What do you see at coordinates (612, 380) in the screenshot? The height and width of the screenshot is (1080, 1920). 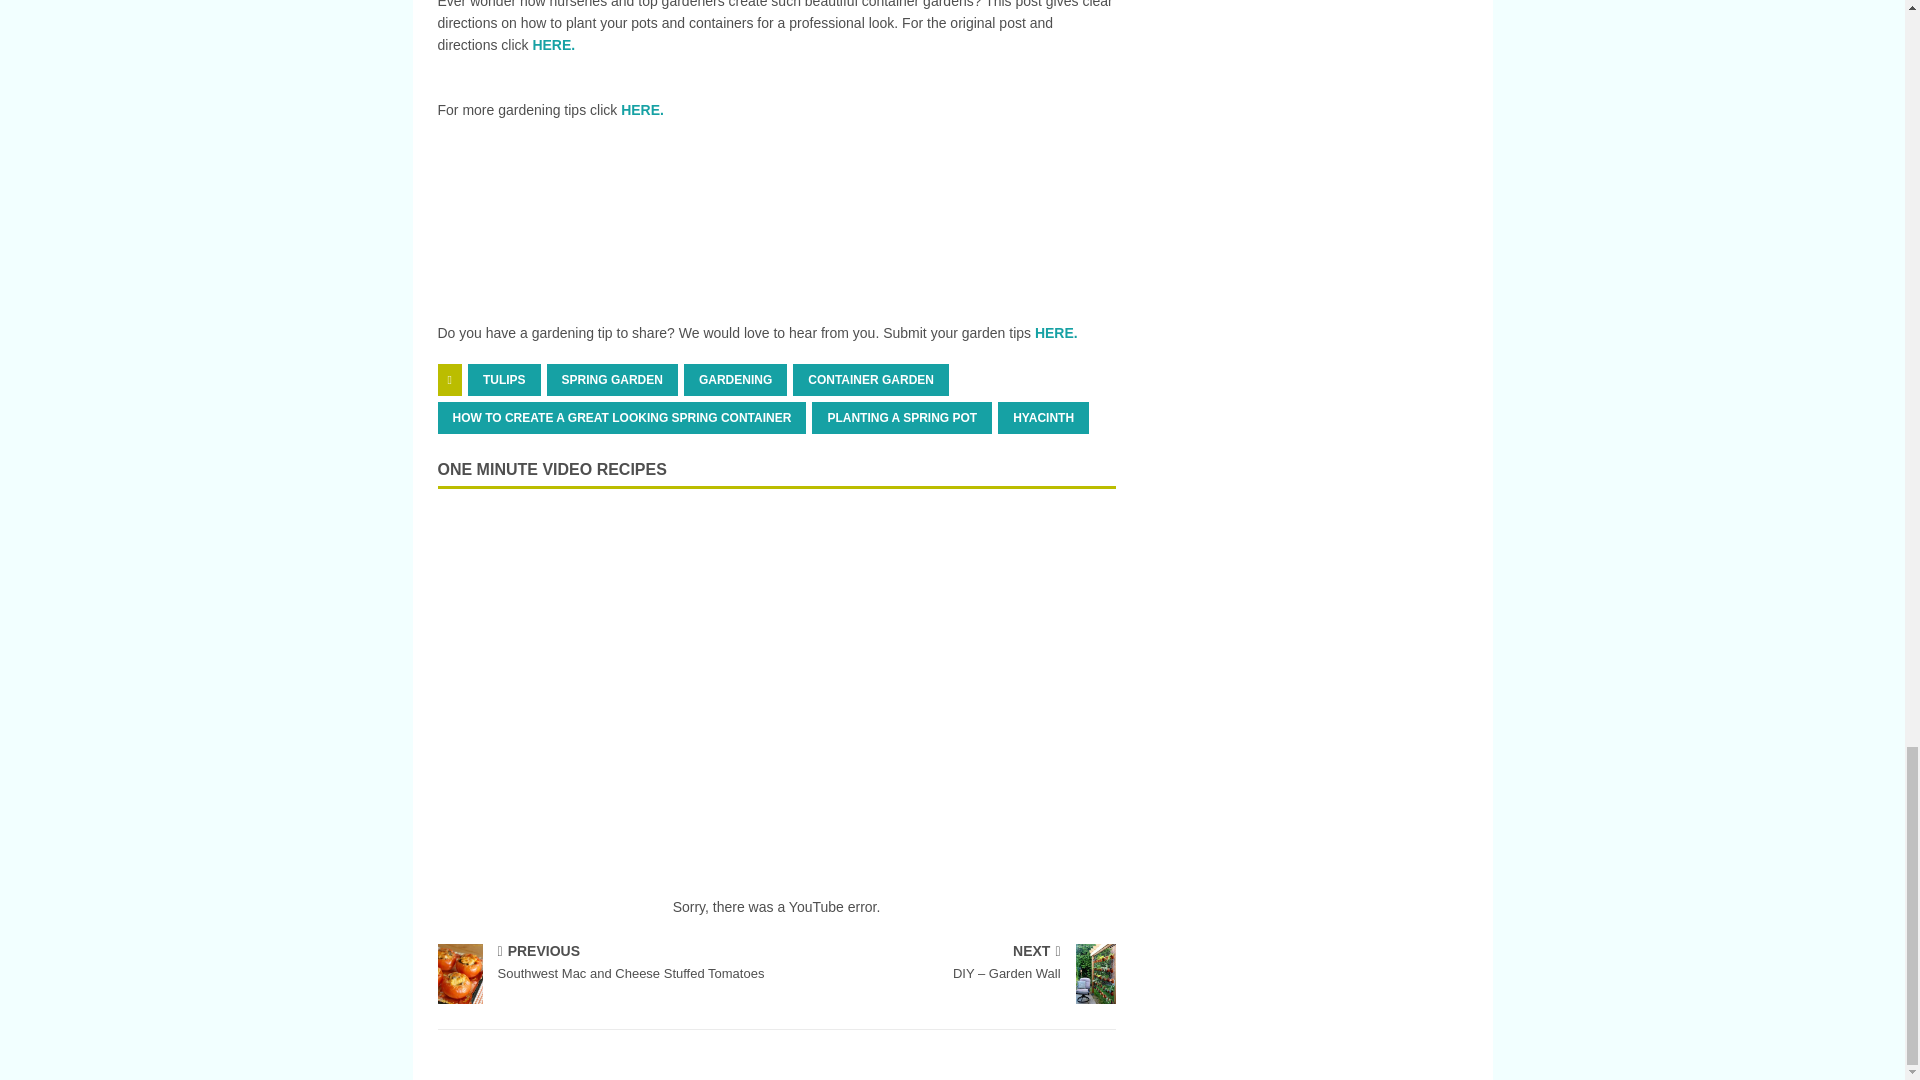 I see `SPRING GARDEN` at bounding box center [612, 380].